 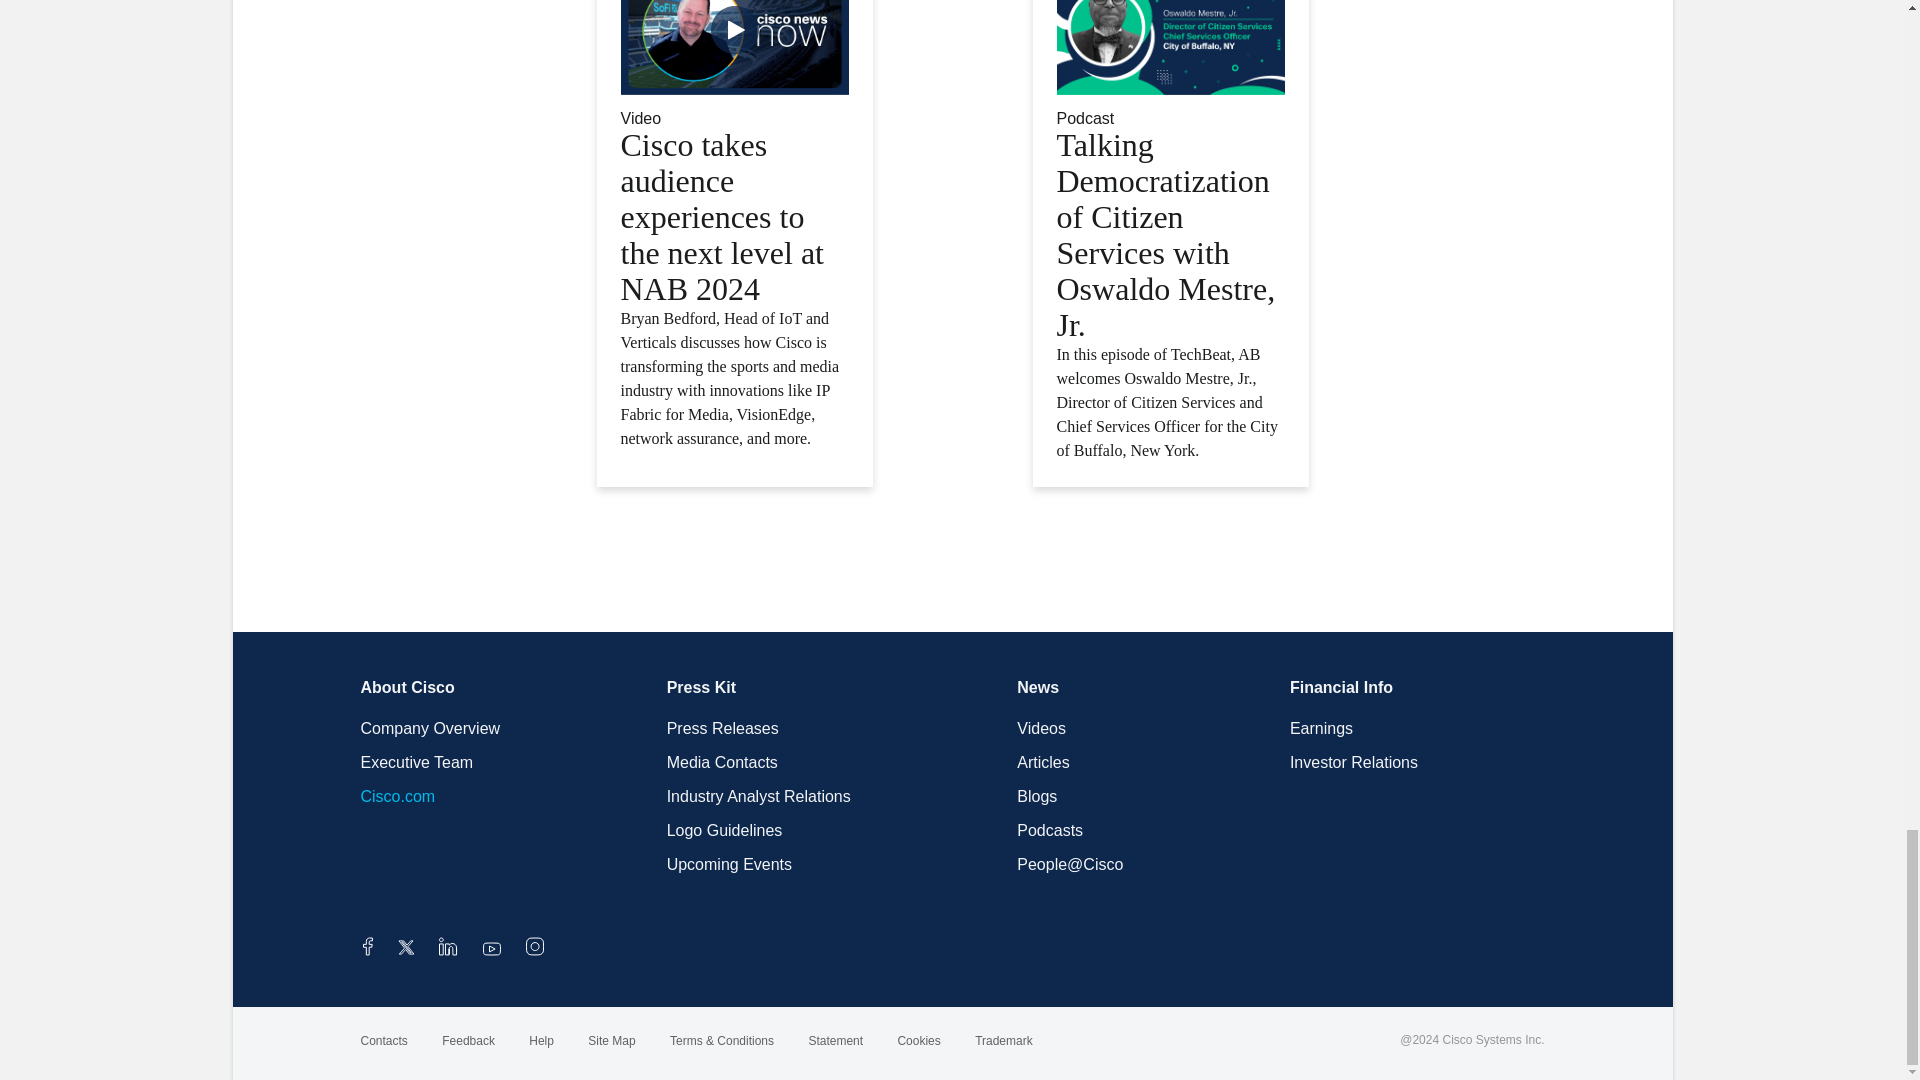 What do you see at coordinates (408, 950) in the screenshot?
I see `twitter` at bounding box center [408, 950].